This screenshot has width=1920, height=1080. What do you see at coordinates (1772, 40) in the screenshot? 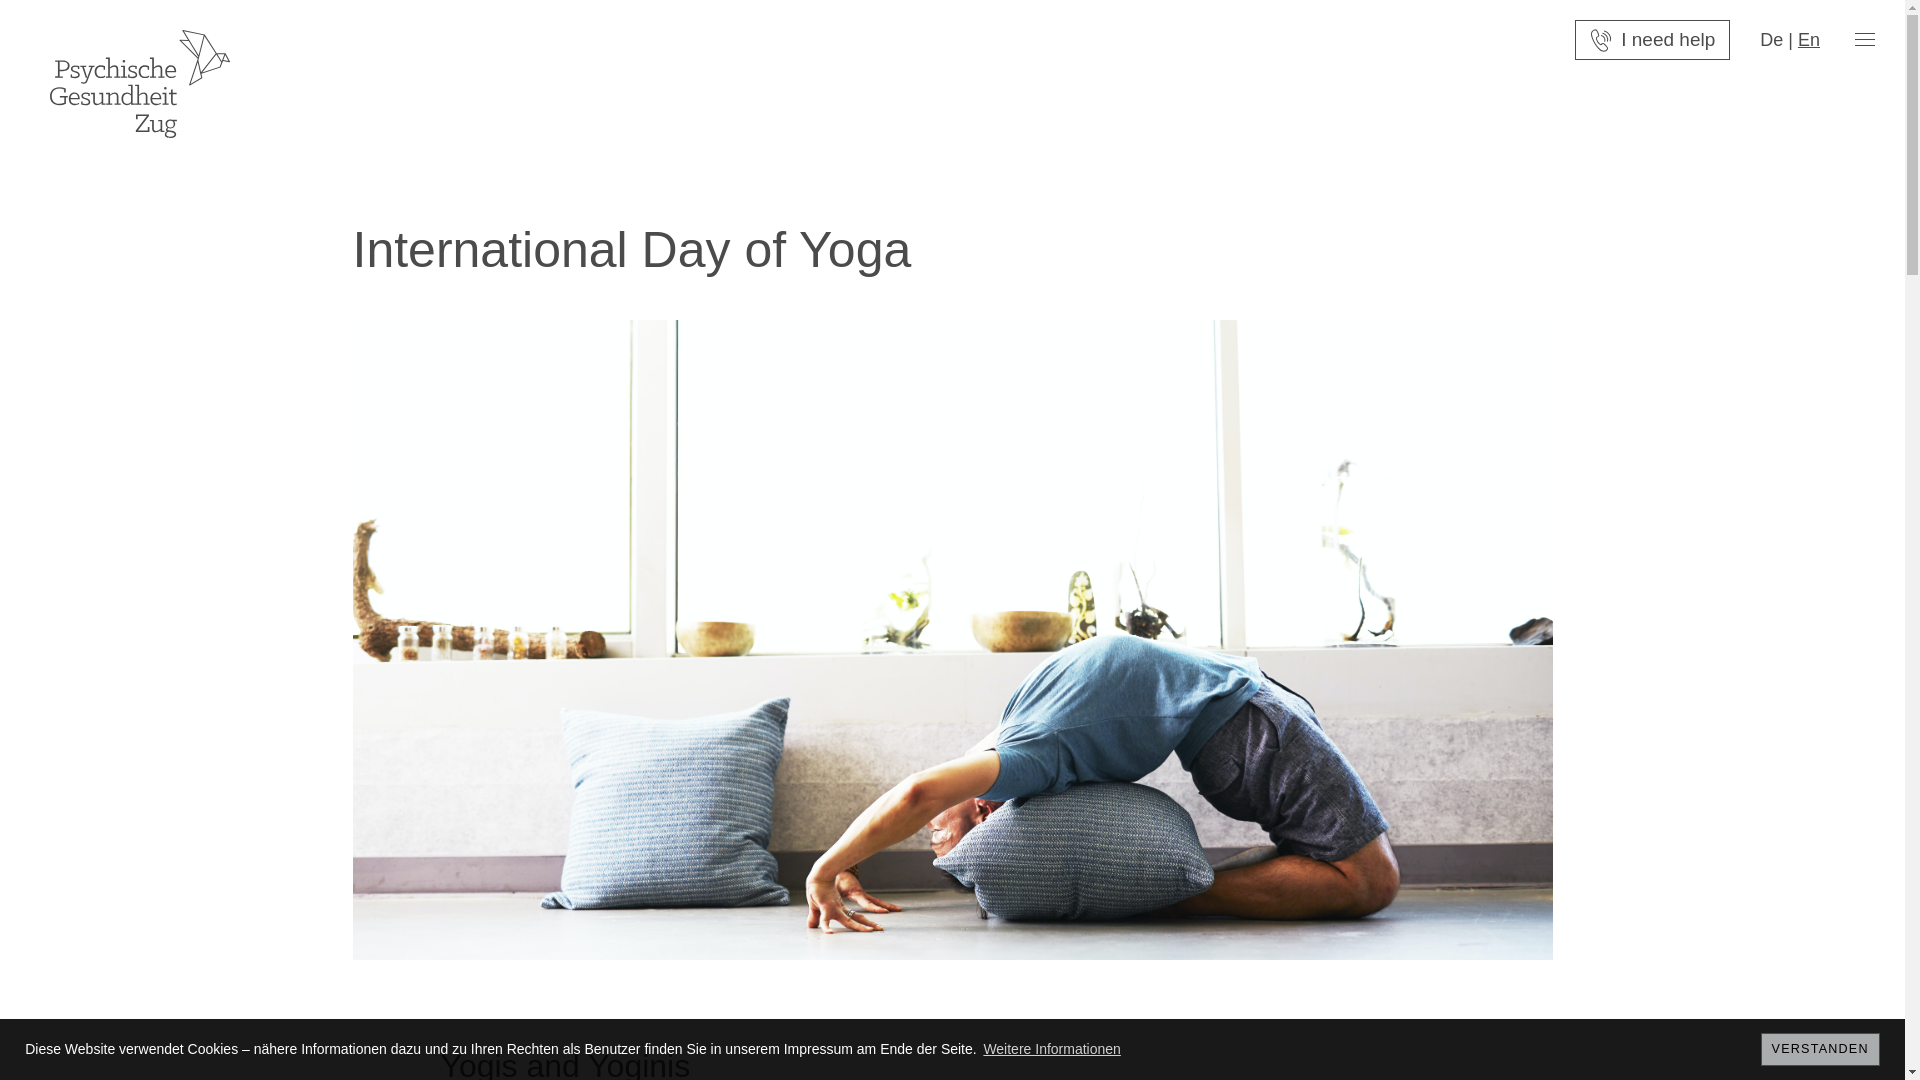
I see `Deutsch` at bounding box center [1772, 40].